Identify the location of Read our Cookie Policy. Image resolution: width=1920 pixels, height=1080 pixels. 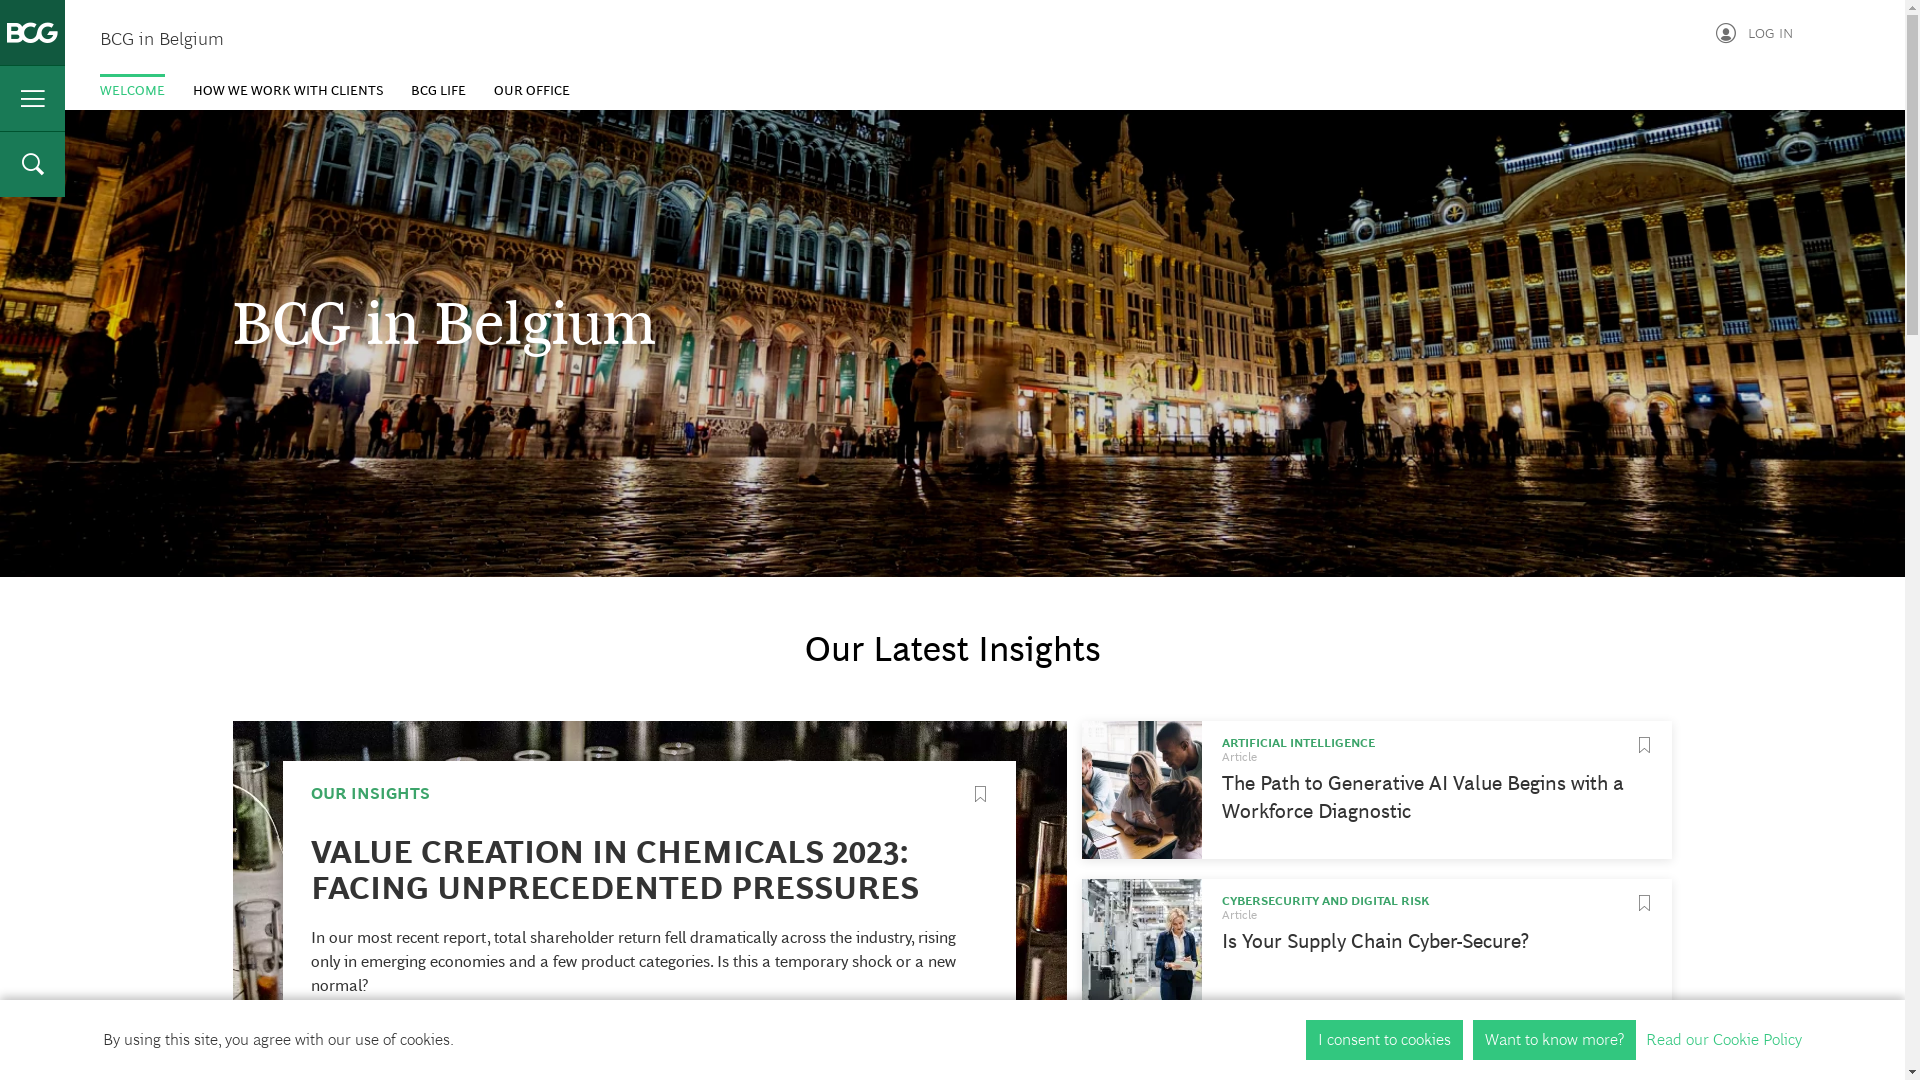
(1724, 1040).